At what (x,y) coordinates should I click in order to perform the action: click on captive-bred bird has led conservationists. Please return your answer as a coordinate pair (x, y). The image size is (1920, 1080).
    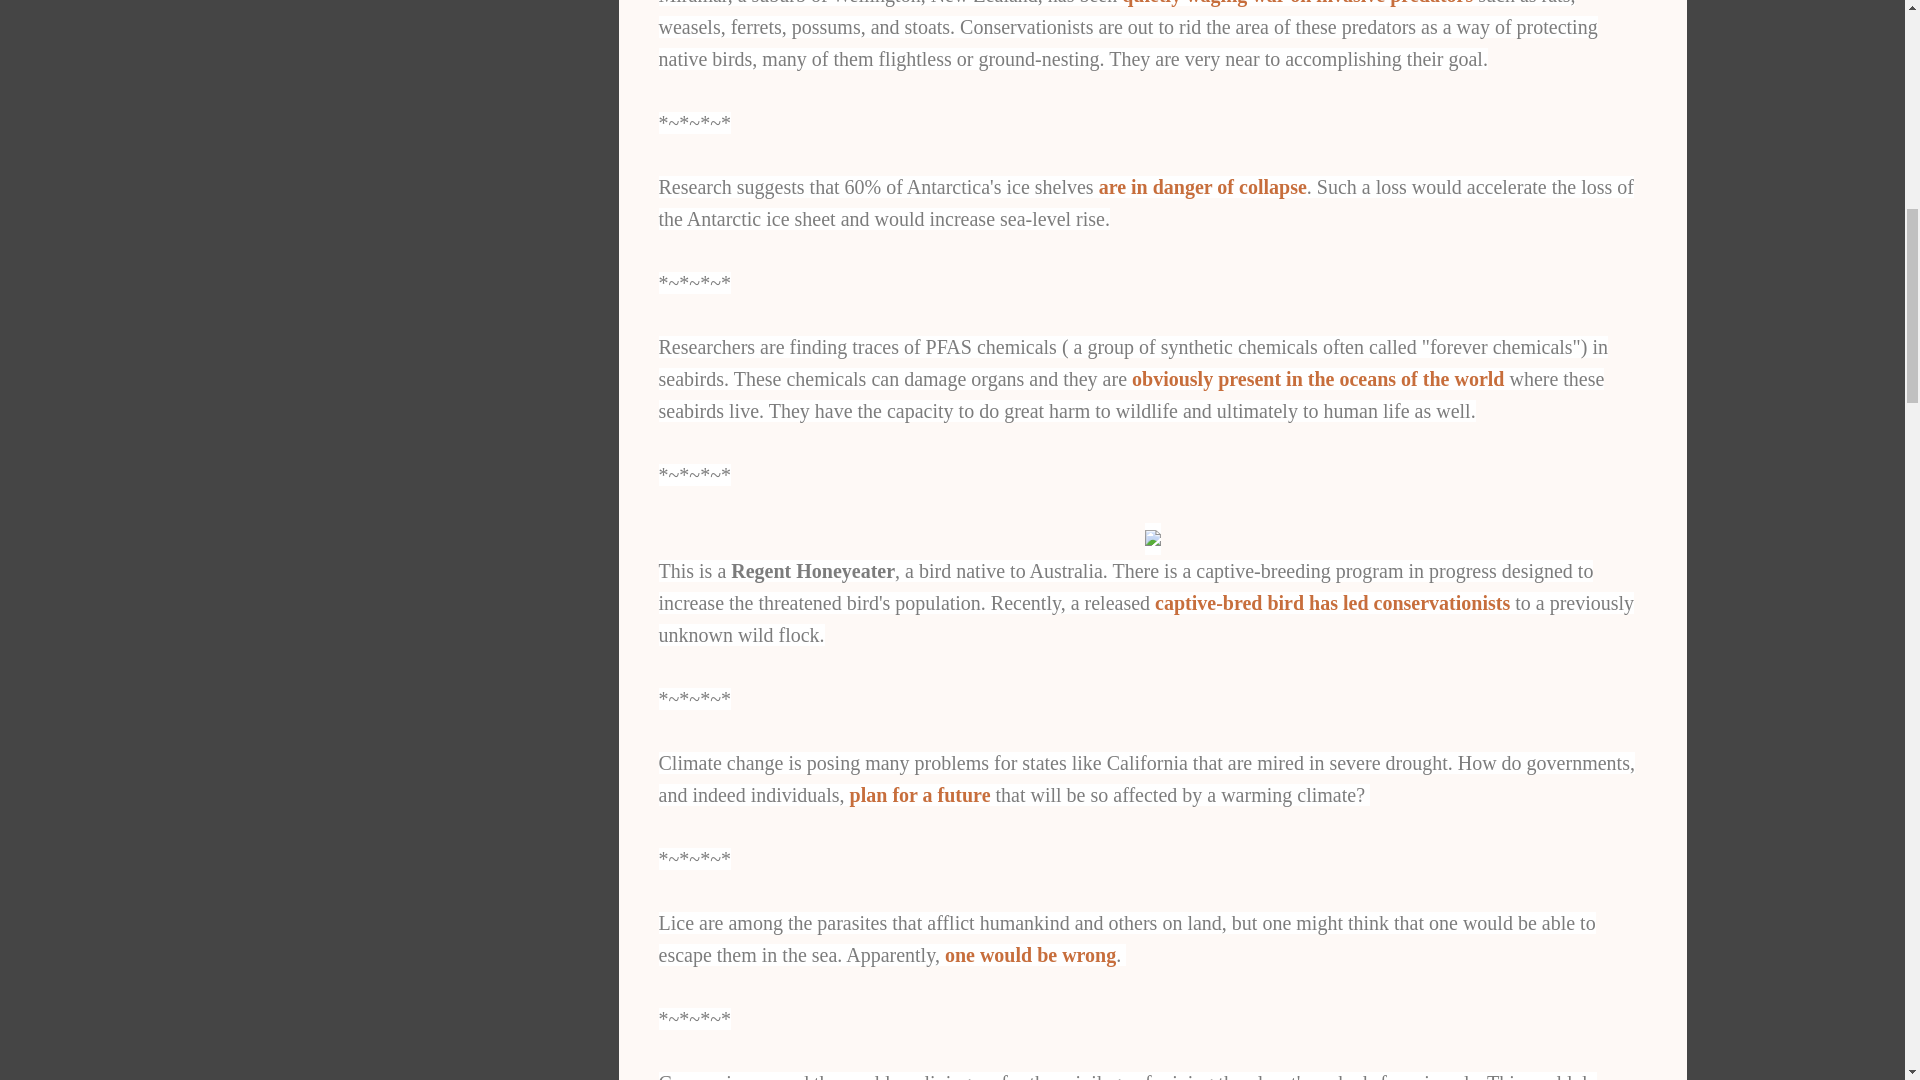
    Looking at the image, I should click on (1332, 602).